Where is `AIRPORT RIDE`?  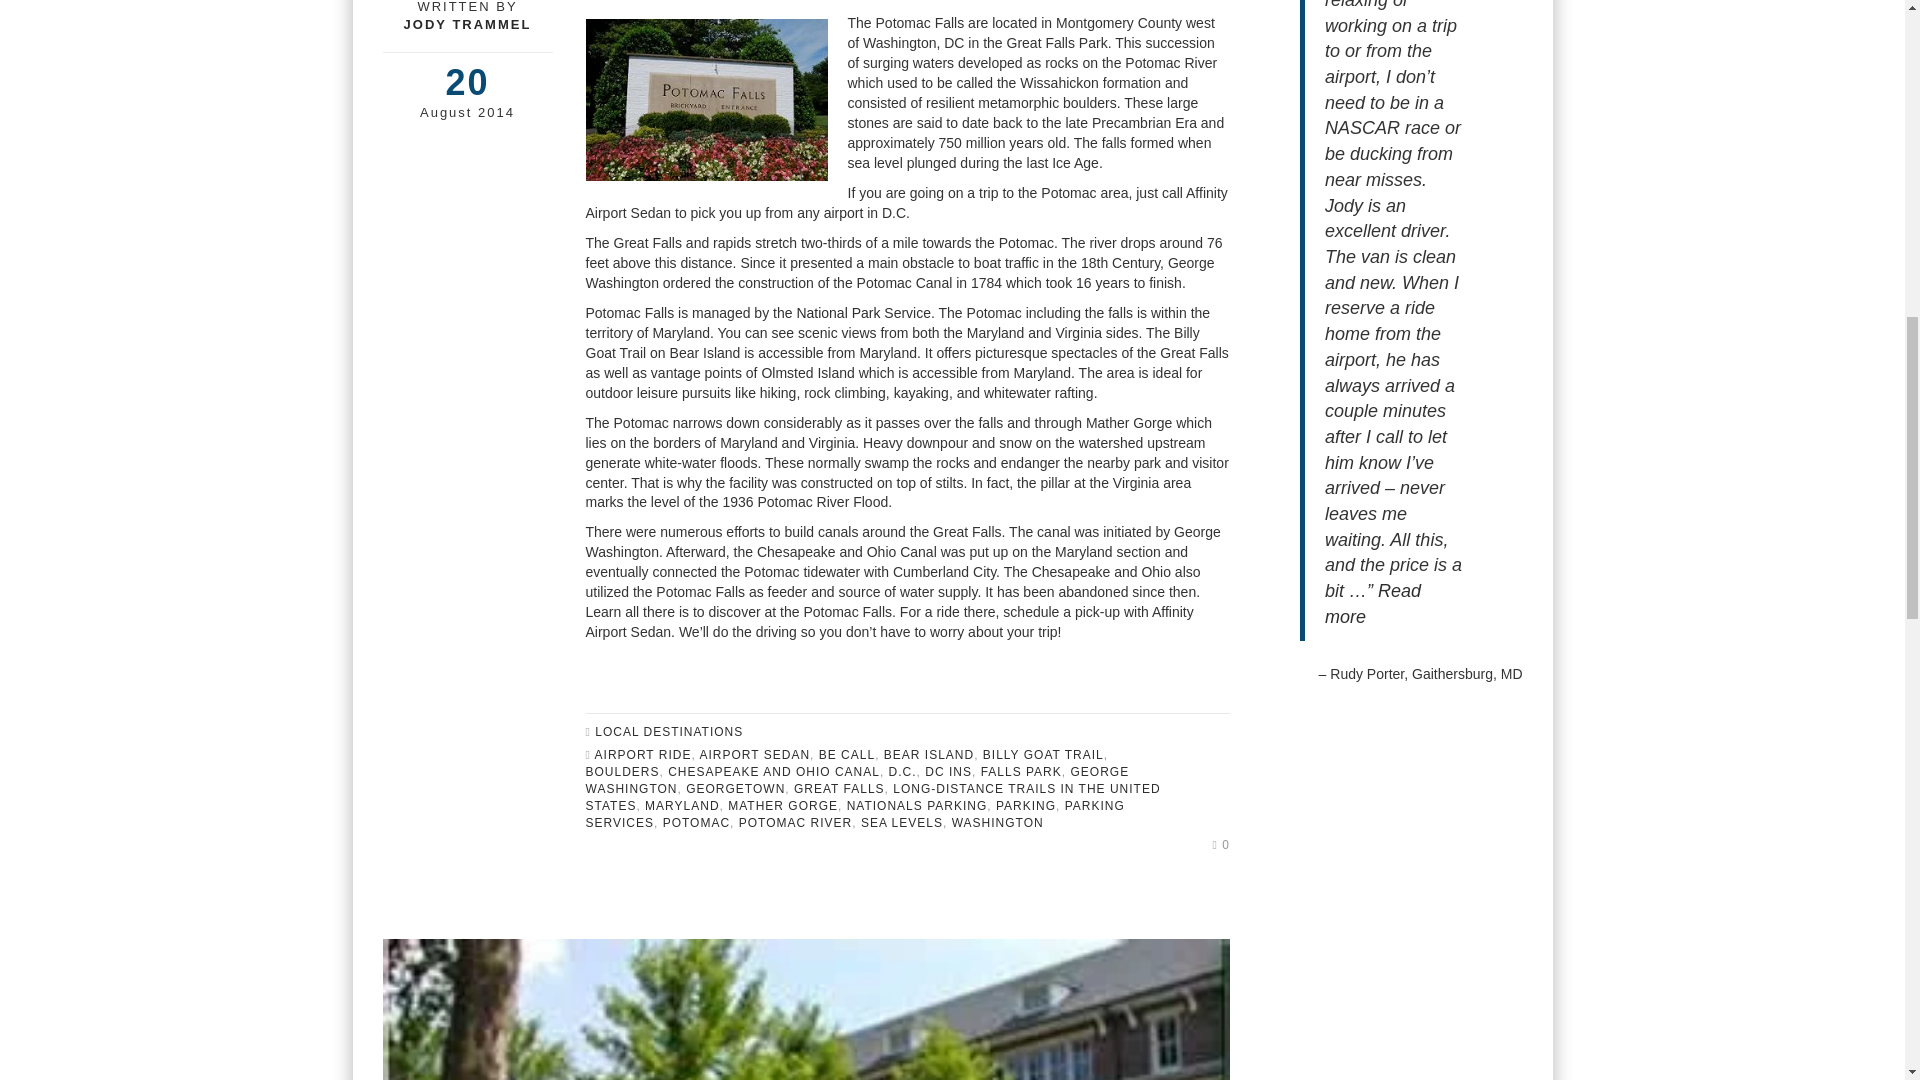 AIRPORT RIDE is located at coordinates (643, 755).